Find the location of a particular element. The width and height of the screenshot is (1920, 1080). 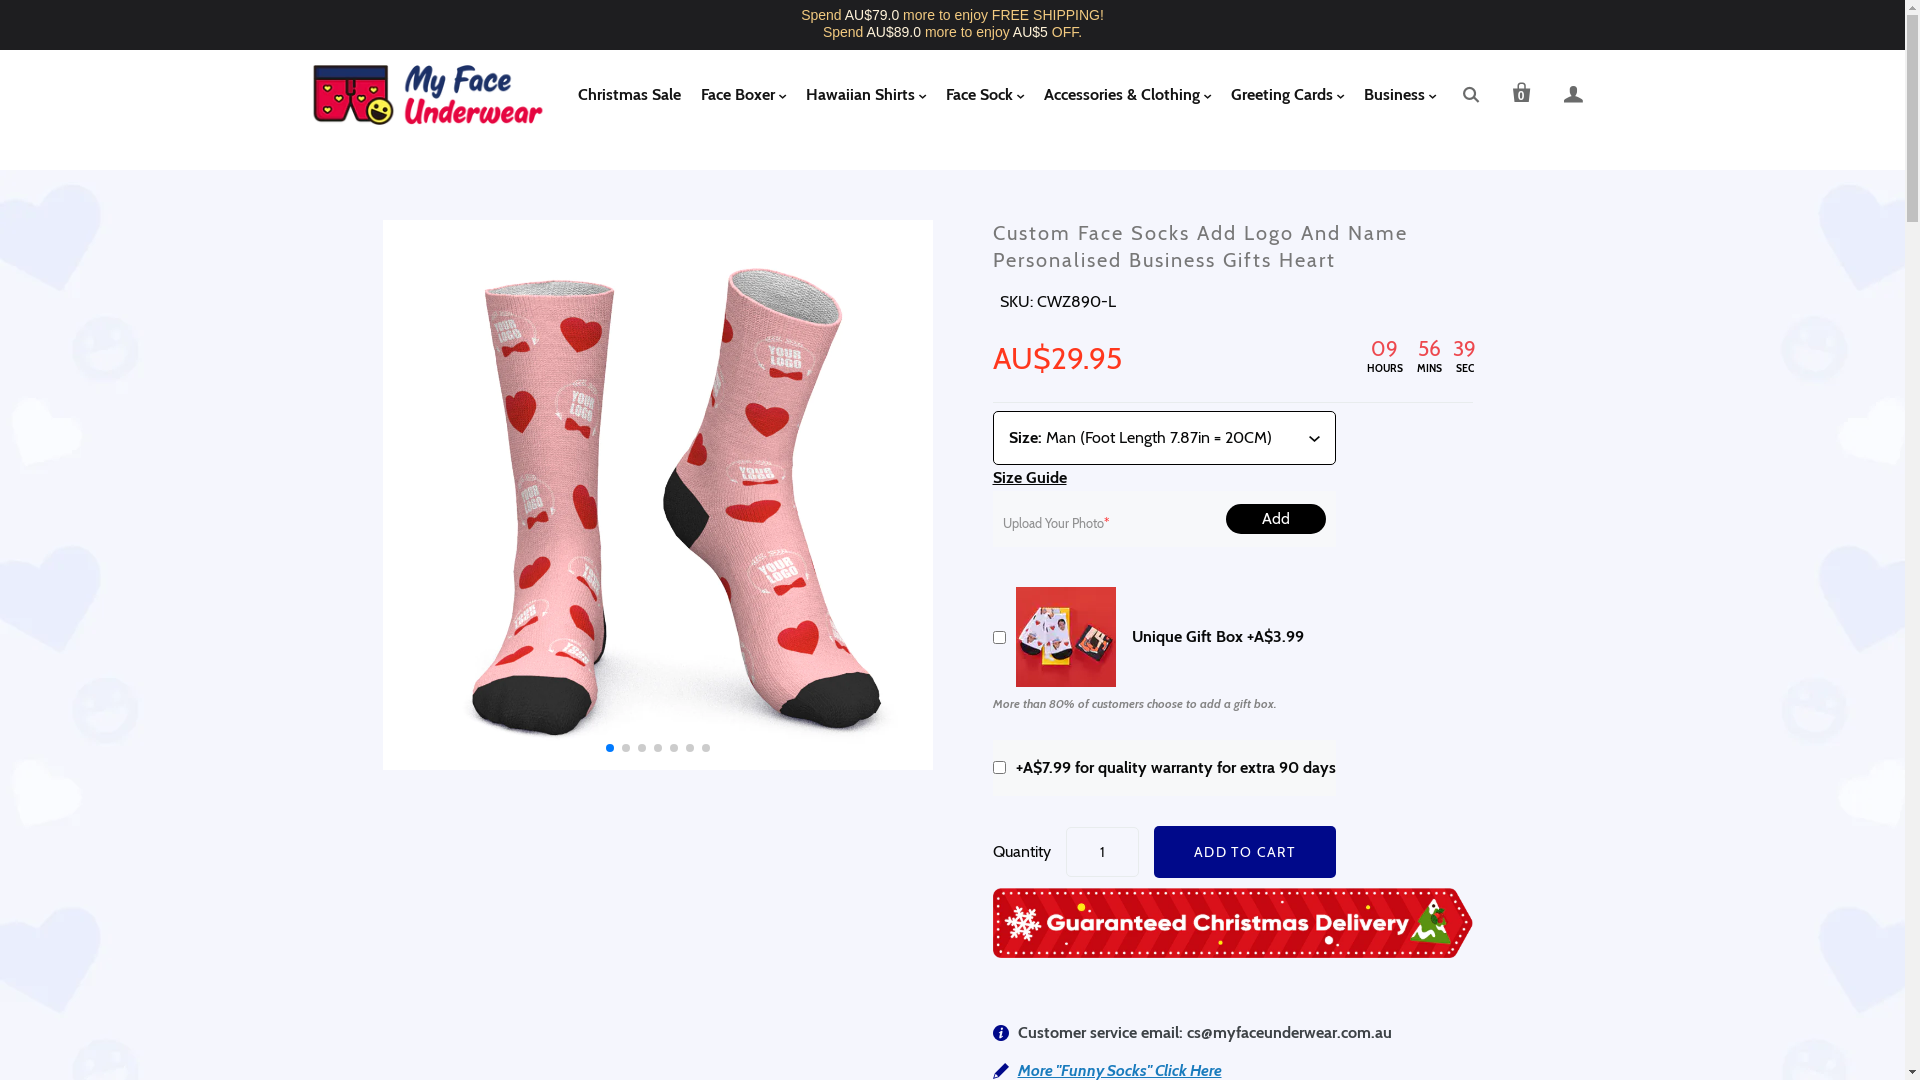

ADD TO CART is located at coordinates (1245, 852).